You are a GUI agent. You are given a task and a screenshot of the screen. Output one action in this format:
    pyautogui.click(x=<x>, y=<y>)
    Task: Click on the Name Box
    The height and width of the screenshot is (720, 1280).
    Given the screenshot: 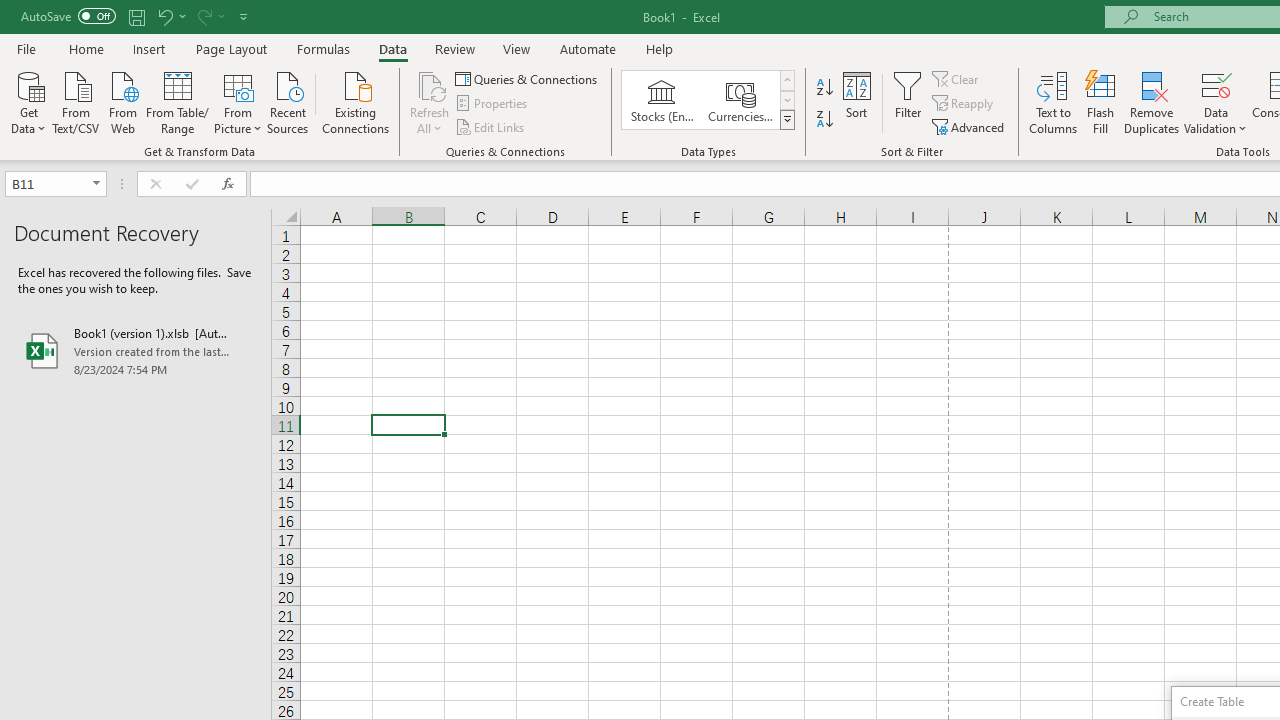 What is the action you would take?
    pyautogui.click(x=46, y=183)
    